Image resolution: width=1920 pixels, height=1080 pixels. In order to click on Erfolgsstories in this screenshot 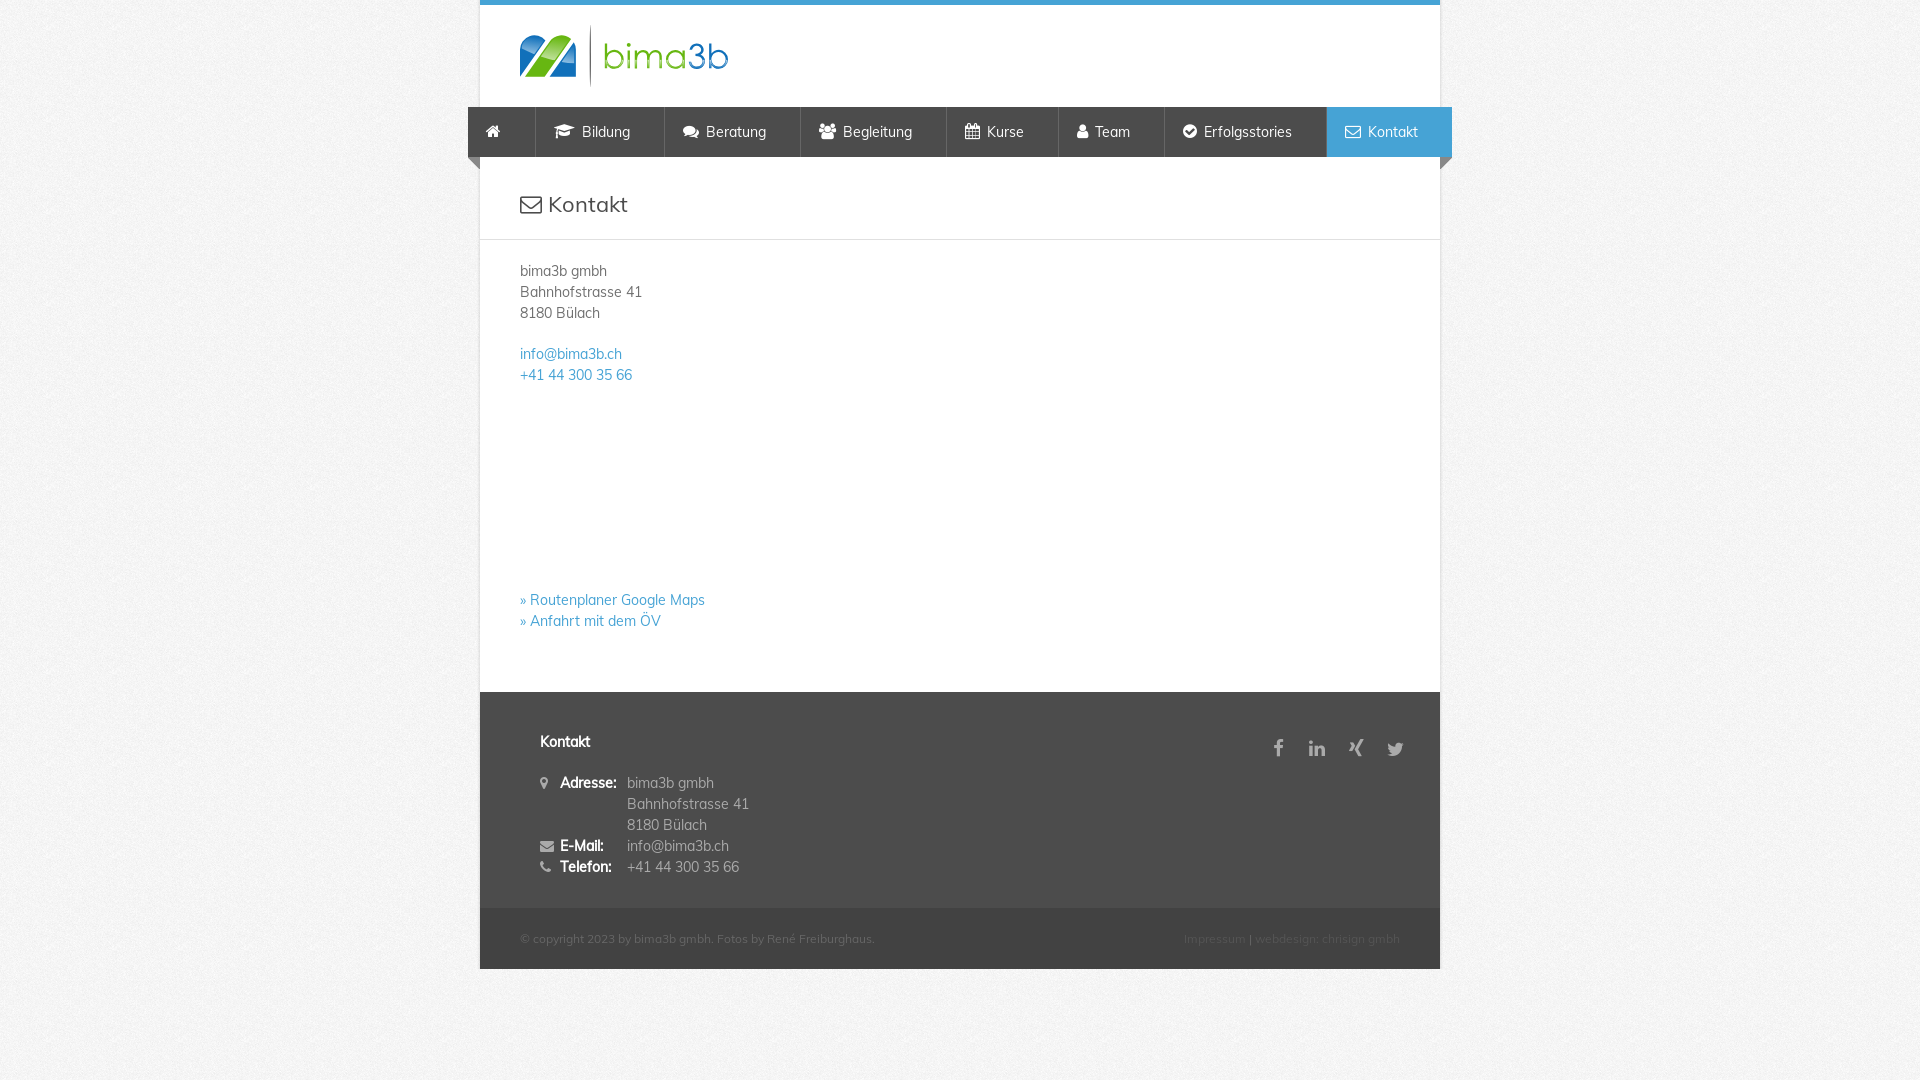, I will do `click(1246, 132)`.